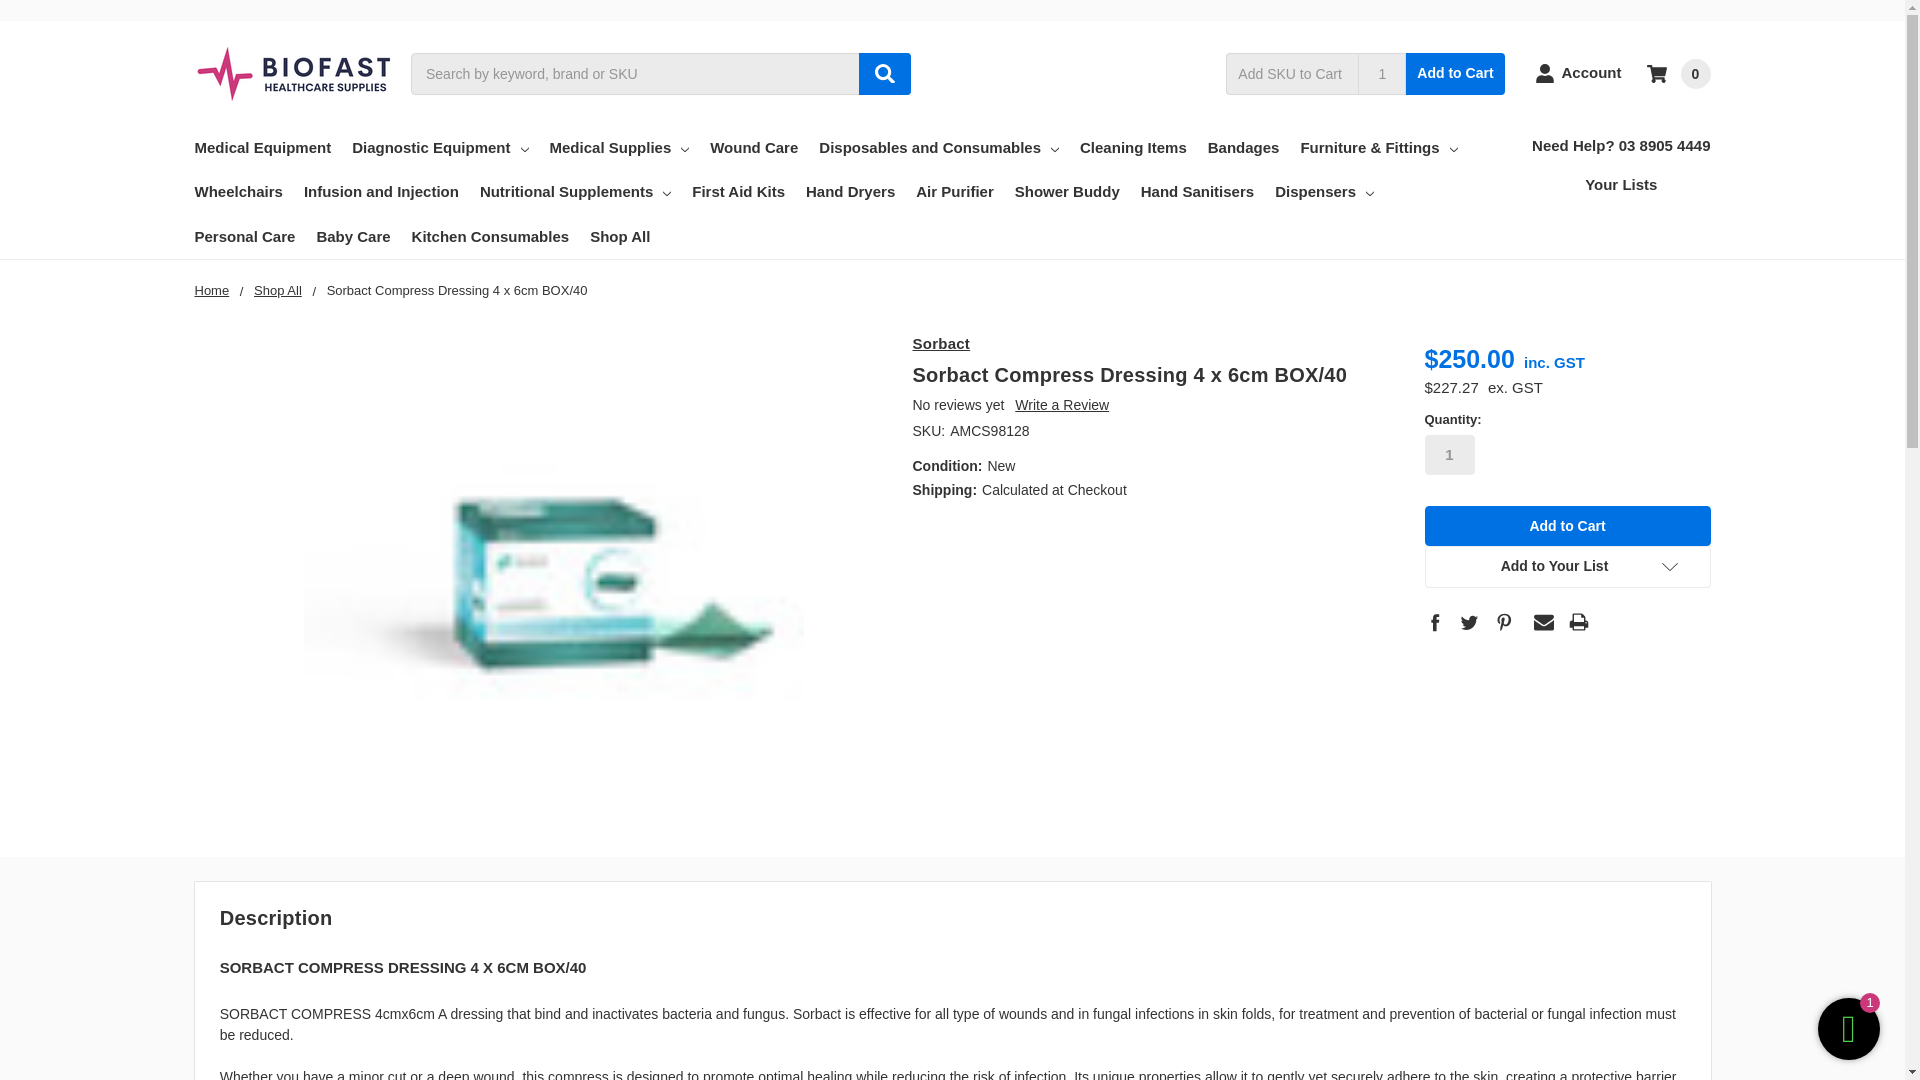 This screenshot has width=1920, height=1080. Describe the element at coordinates (1381, 72) in the screenshot. I see `1` at that location.